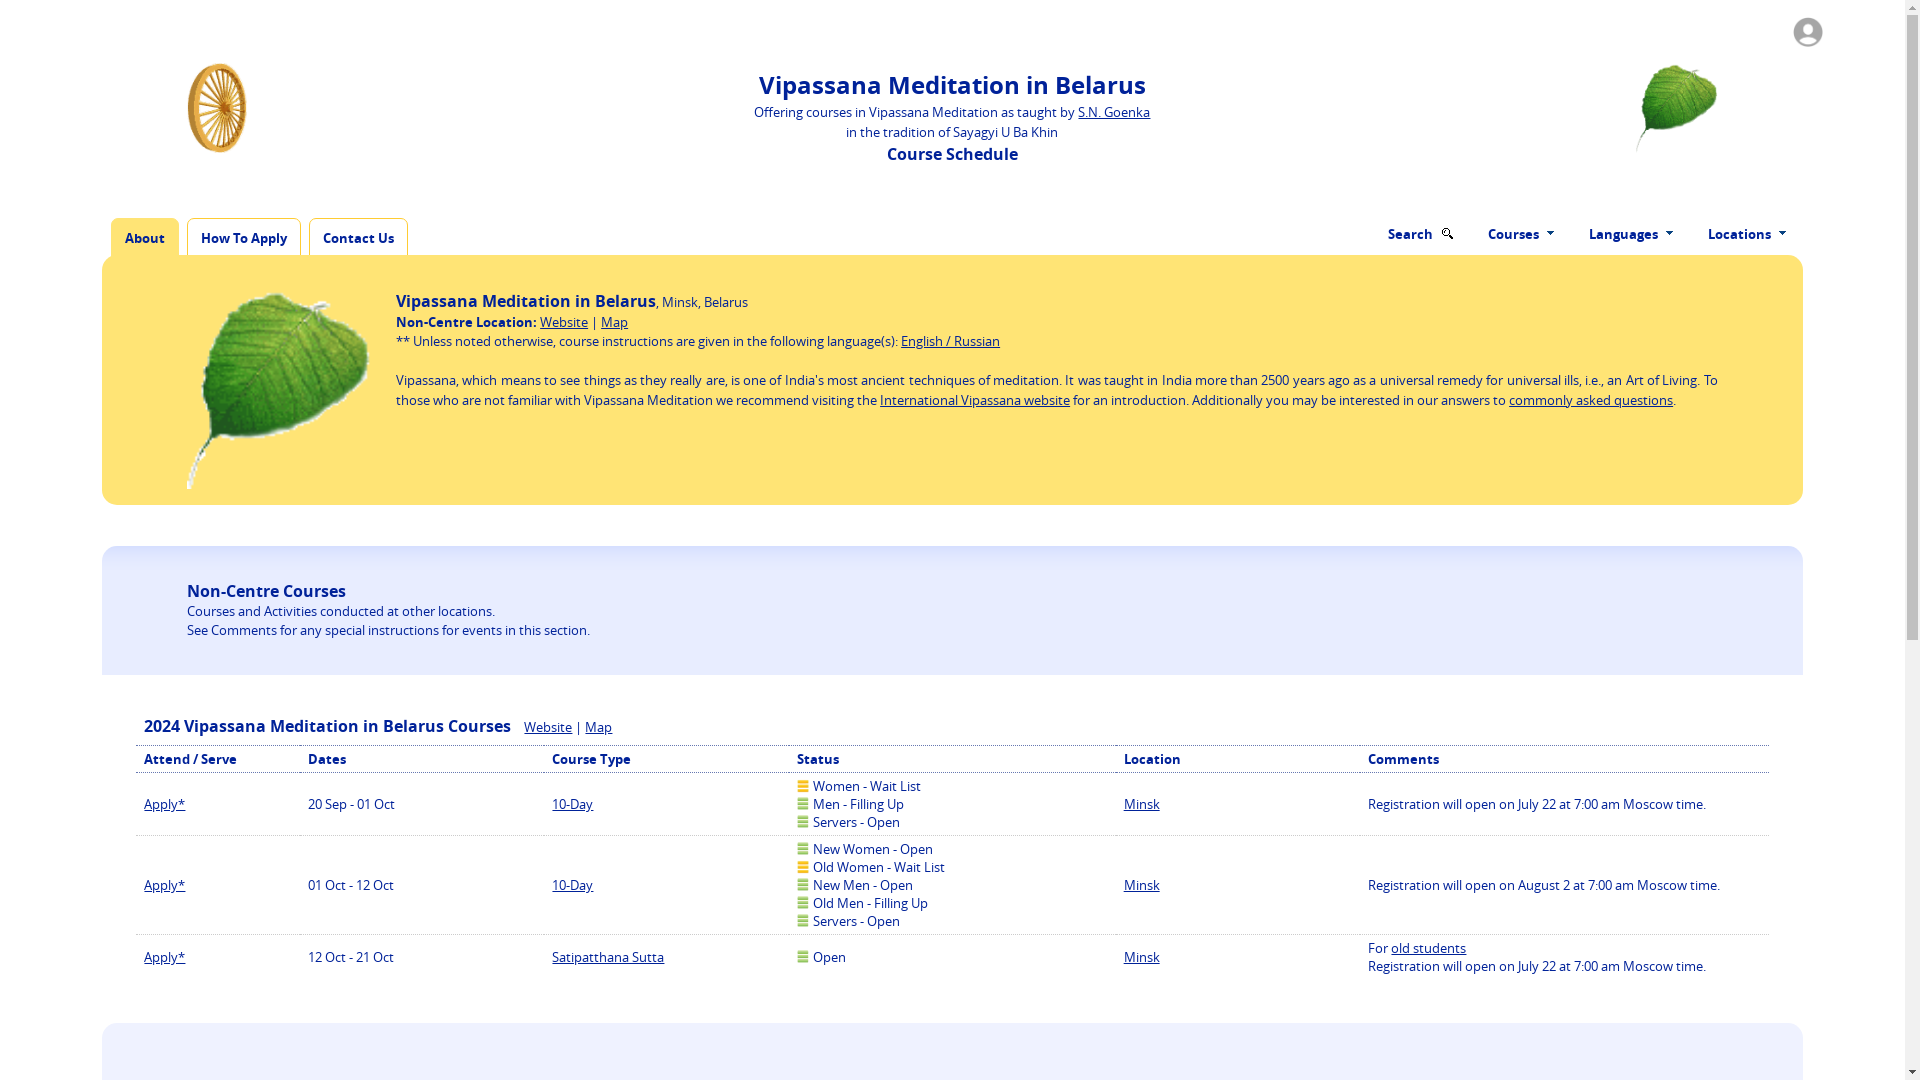 The width and height of the screenshot is (1920, 1080). I want to click on Minsk, so click(1141, 884).